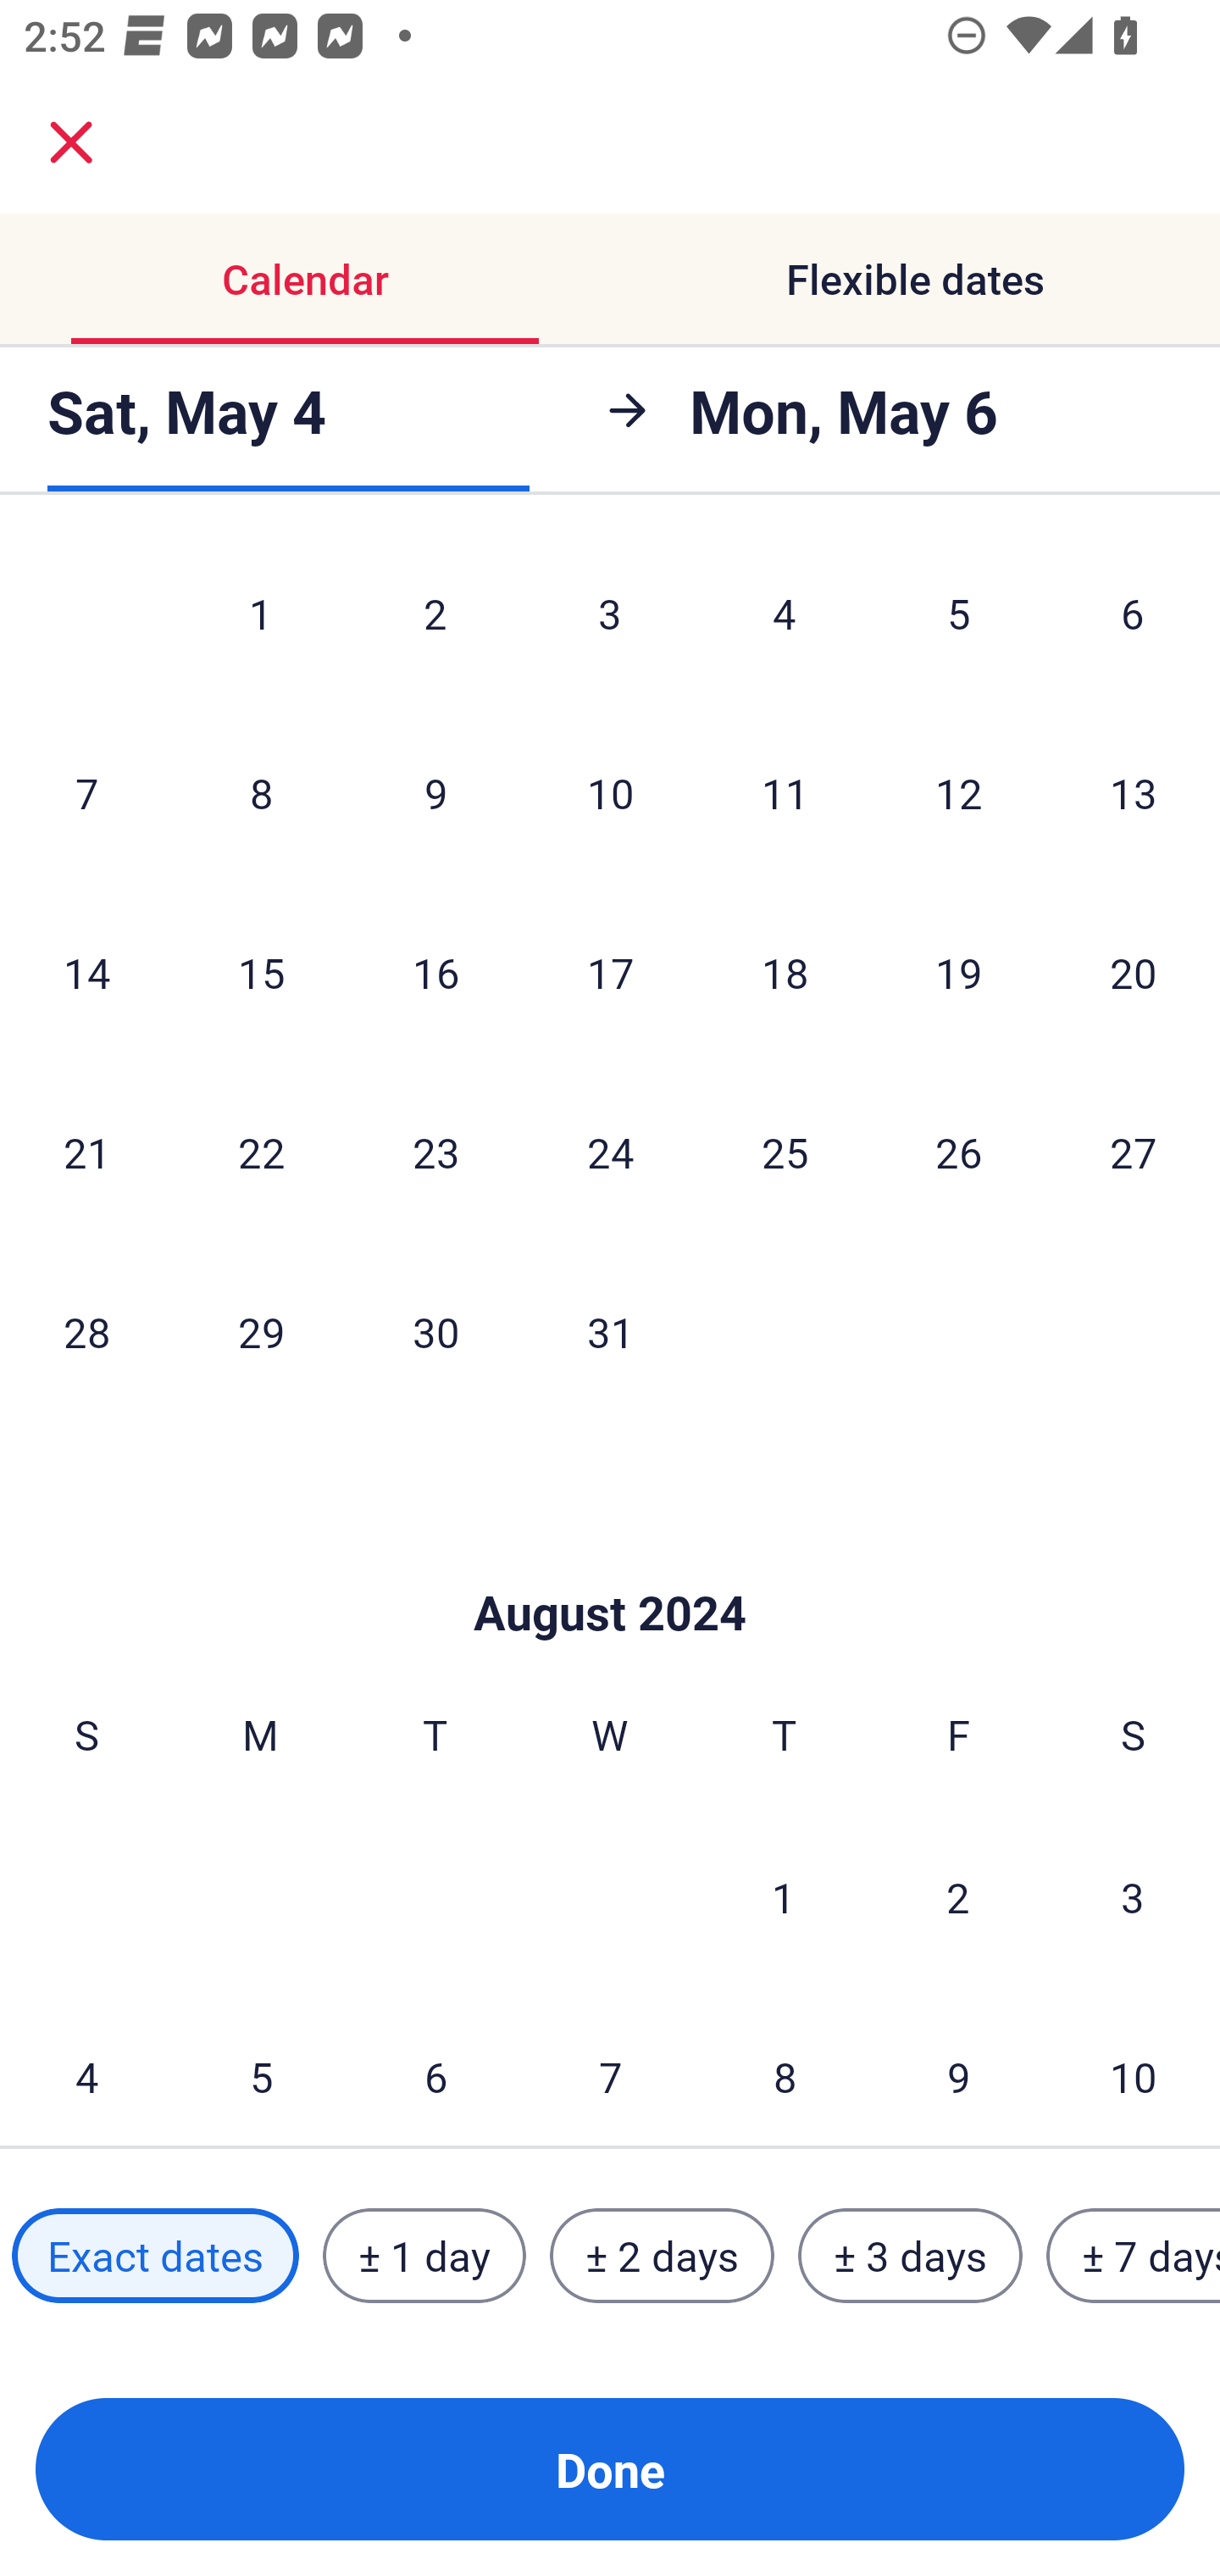 Image resolution: width=1220 pixels, height=2576 pixels. I want to click on 20 Saturday, July 20, 2024, so click(1134, 972).